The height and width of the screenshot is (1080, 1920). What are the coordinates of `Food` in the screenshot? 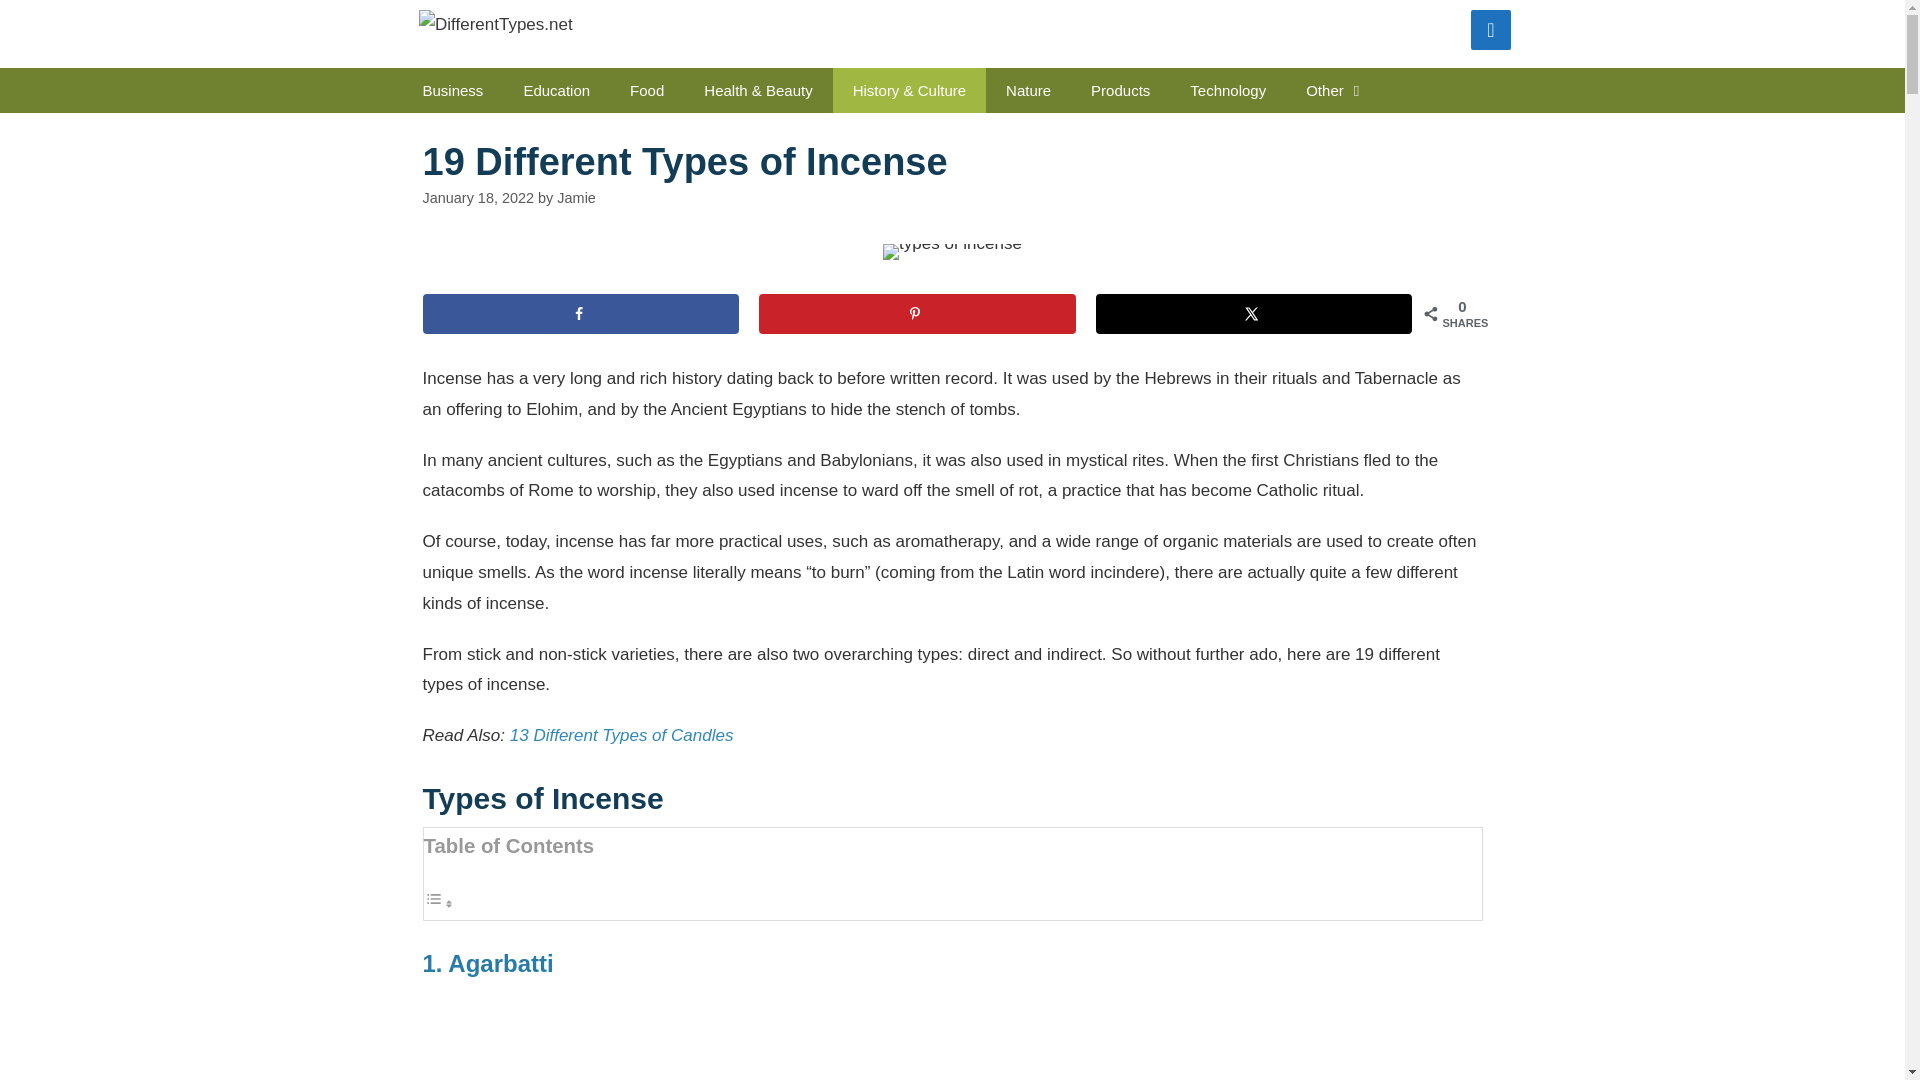 It's located at (646, 90).